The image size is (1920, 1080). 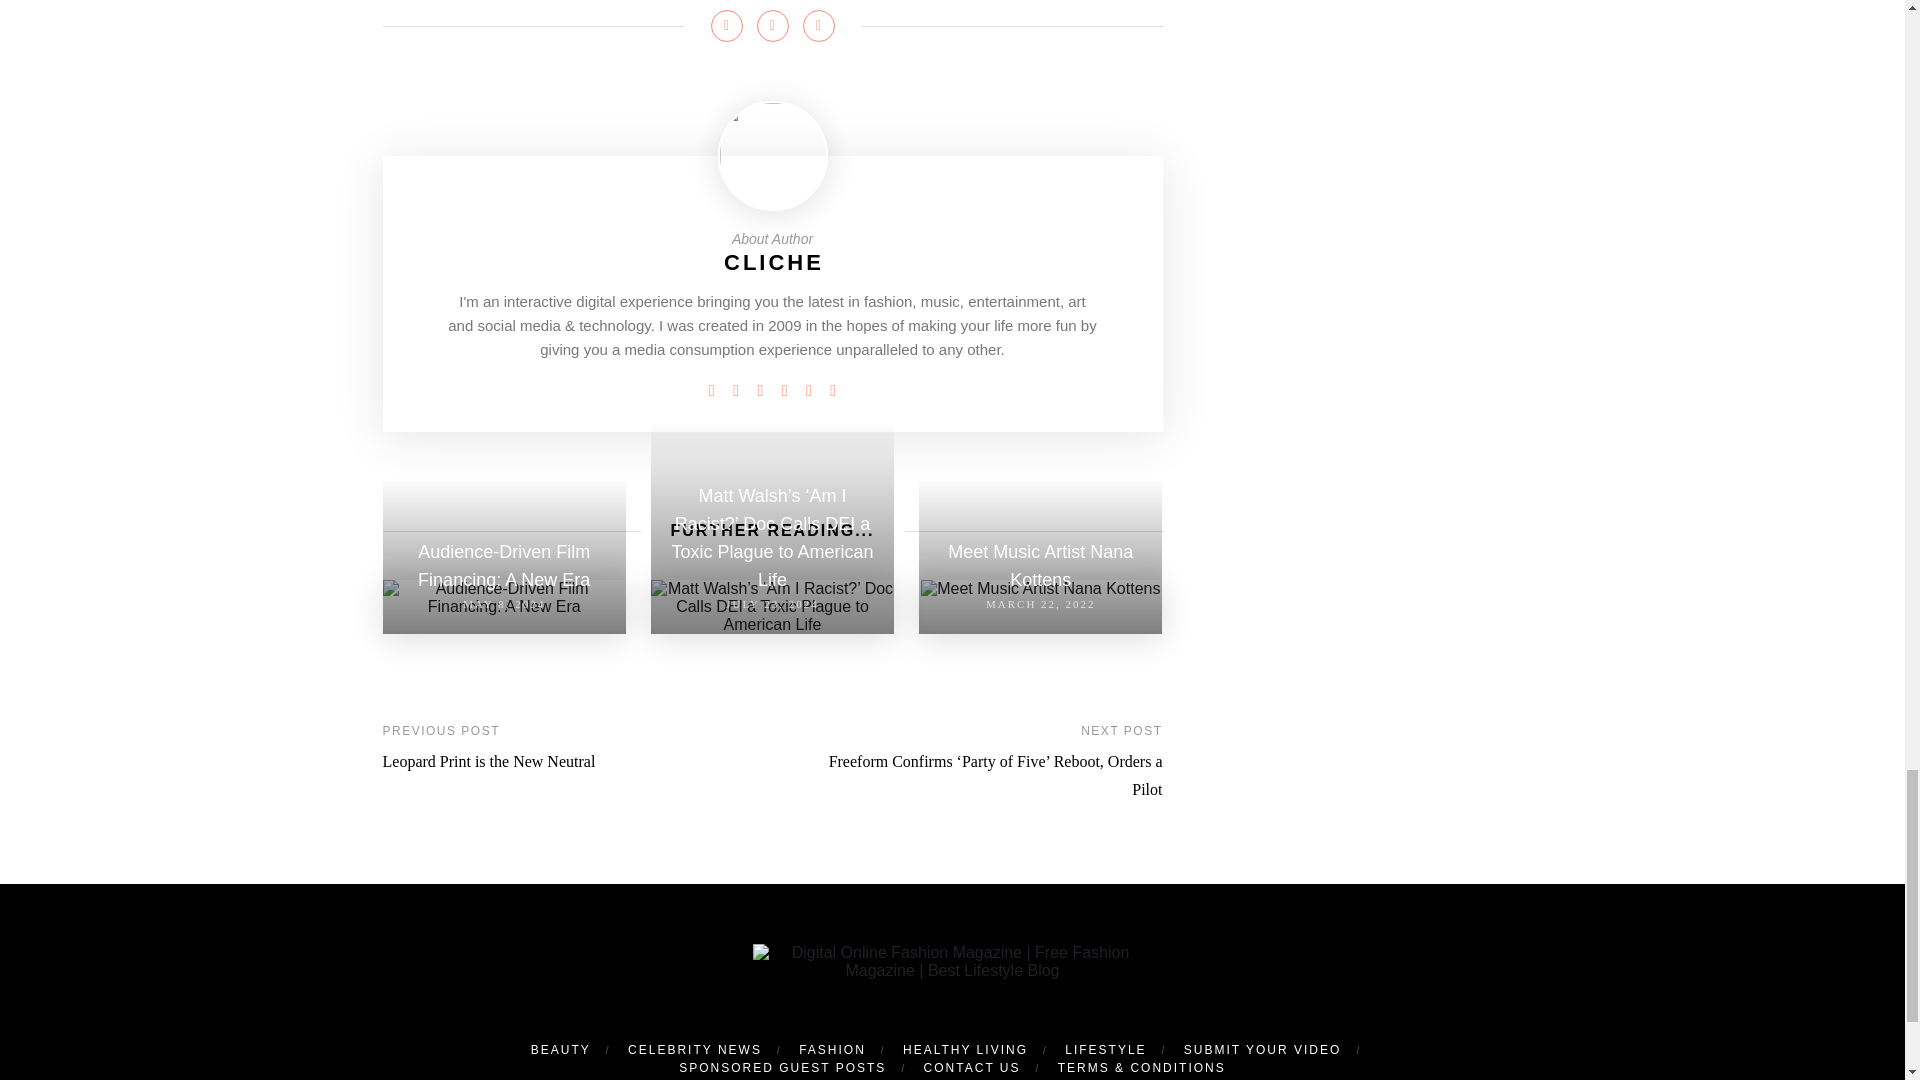 What do you see at coordinates (1040, 588) in the screenshot?
I see `Meet Music Artist Nana Kottens` at bounding box center [1040, 588].